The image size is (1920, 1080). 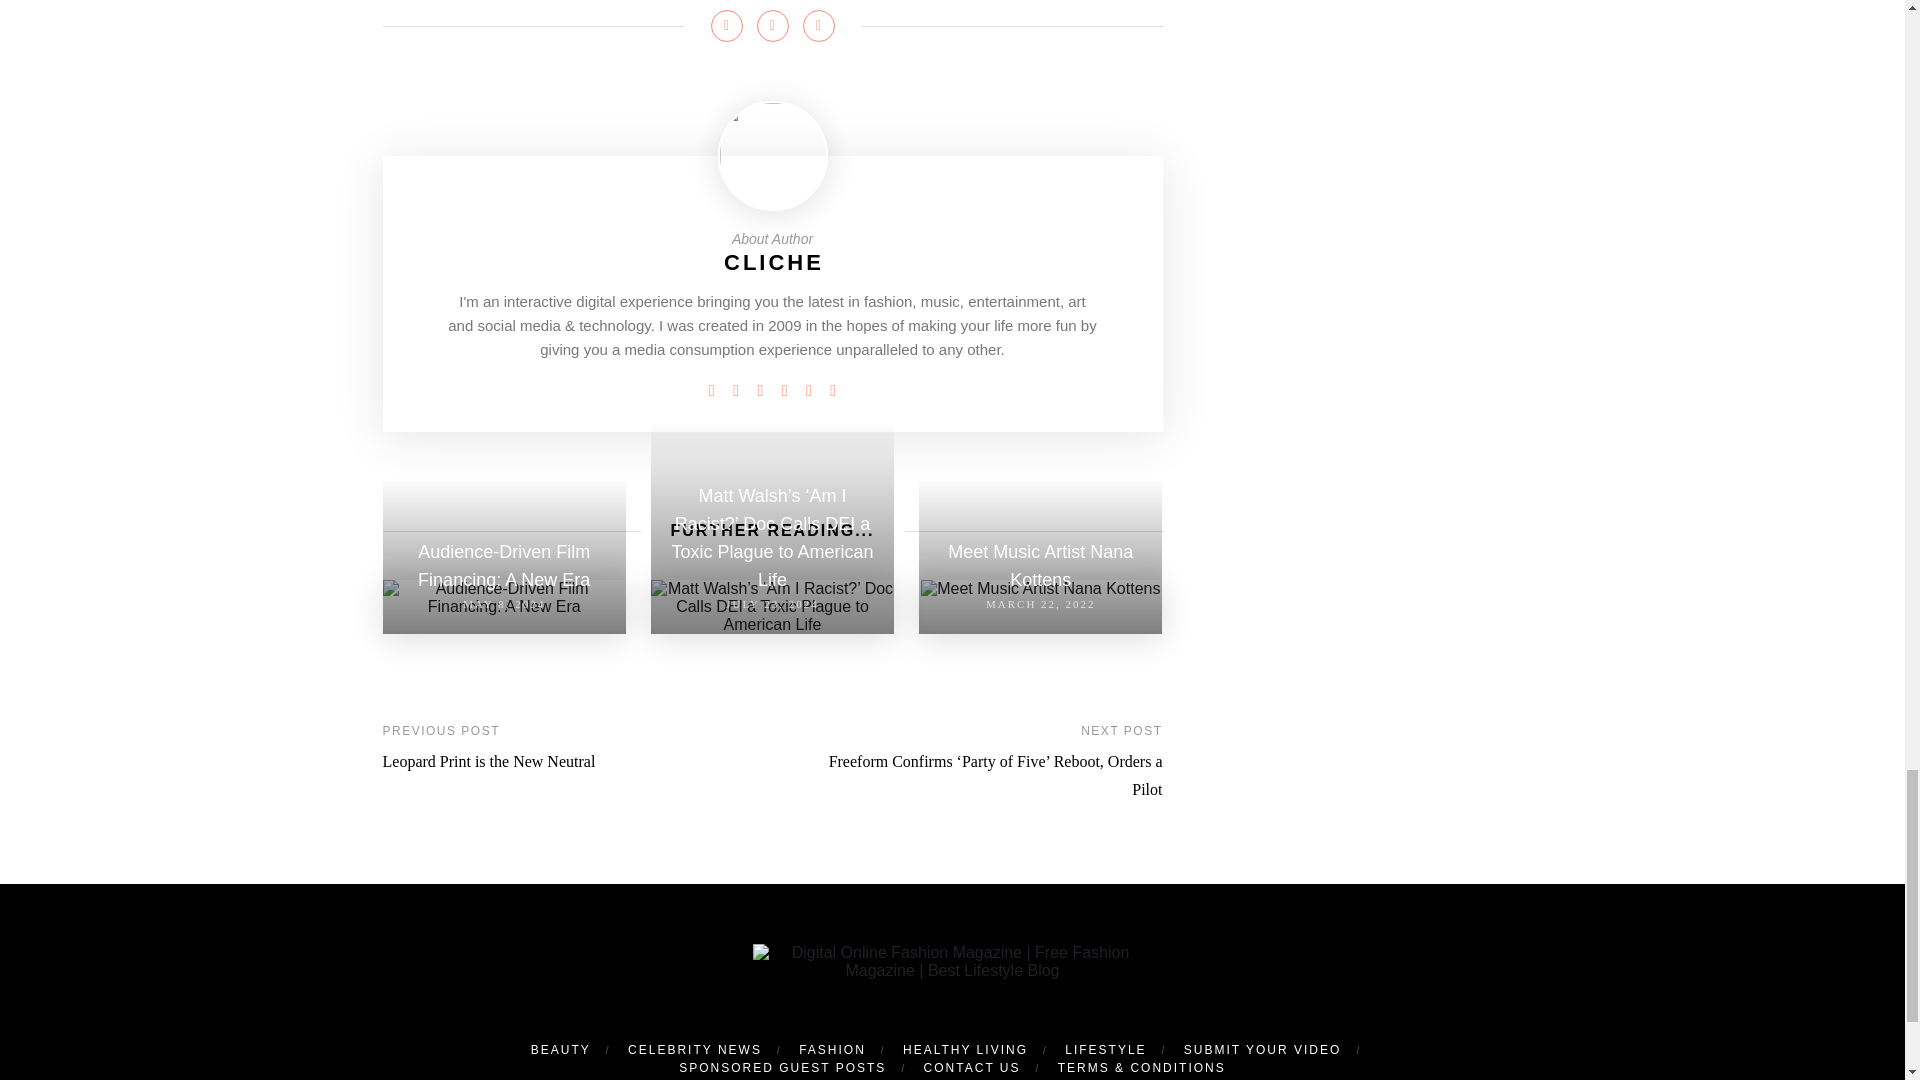 What do you see at coordinates (1040, 588) in the screenshot?
I see `Meet Music Artist Nana Kottens` at bounding box center [1040, 588].